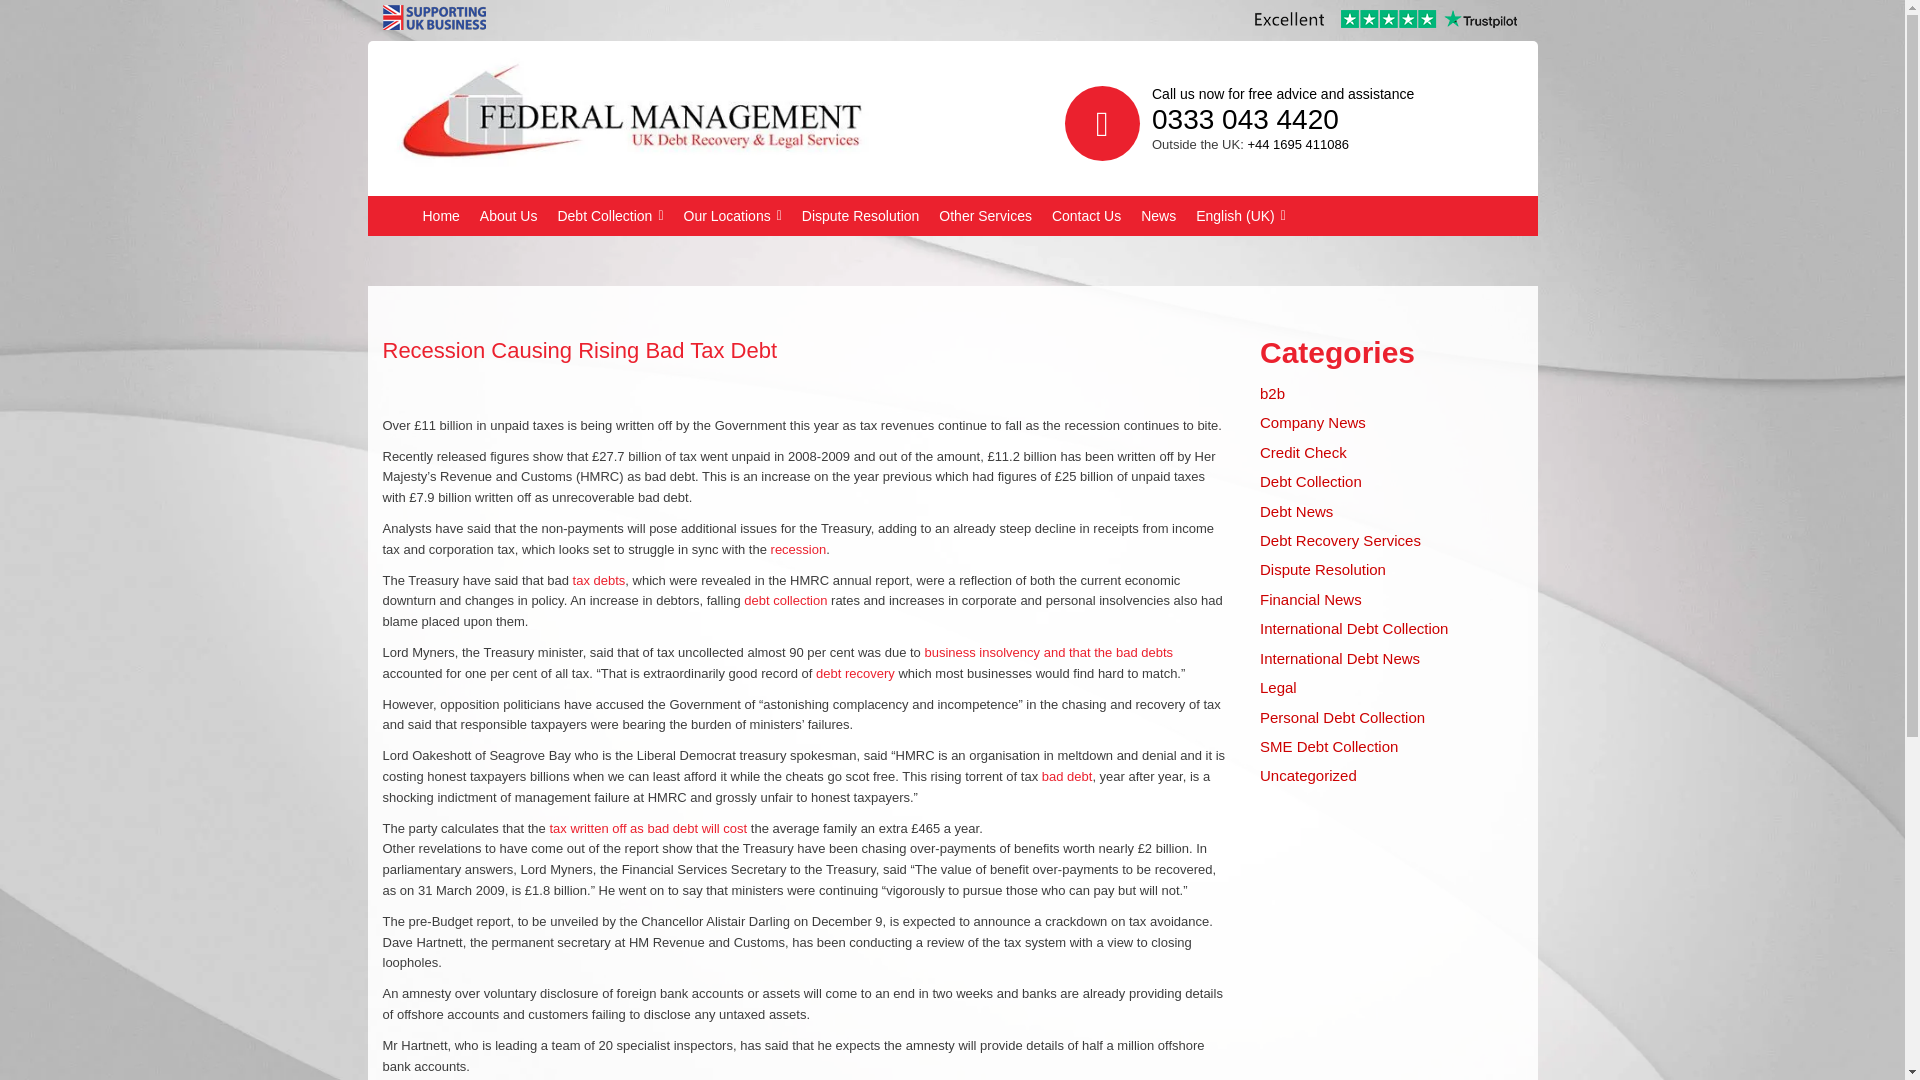 The width and height of the screenshot is (1920, 1080). What do you see at coordinates (1048, 652) in the screenshot?
I see `business insolvency and that the bad debts` at bounding box center [1048, 652].